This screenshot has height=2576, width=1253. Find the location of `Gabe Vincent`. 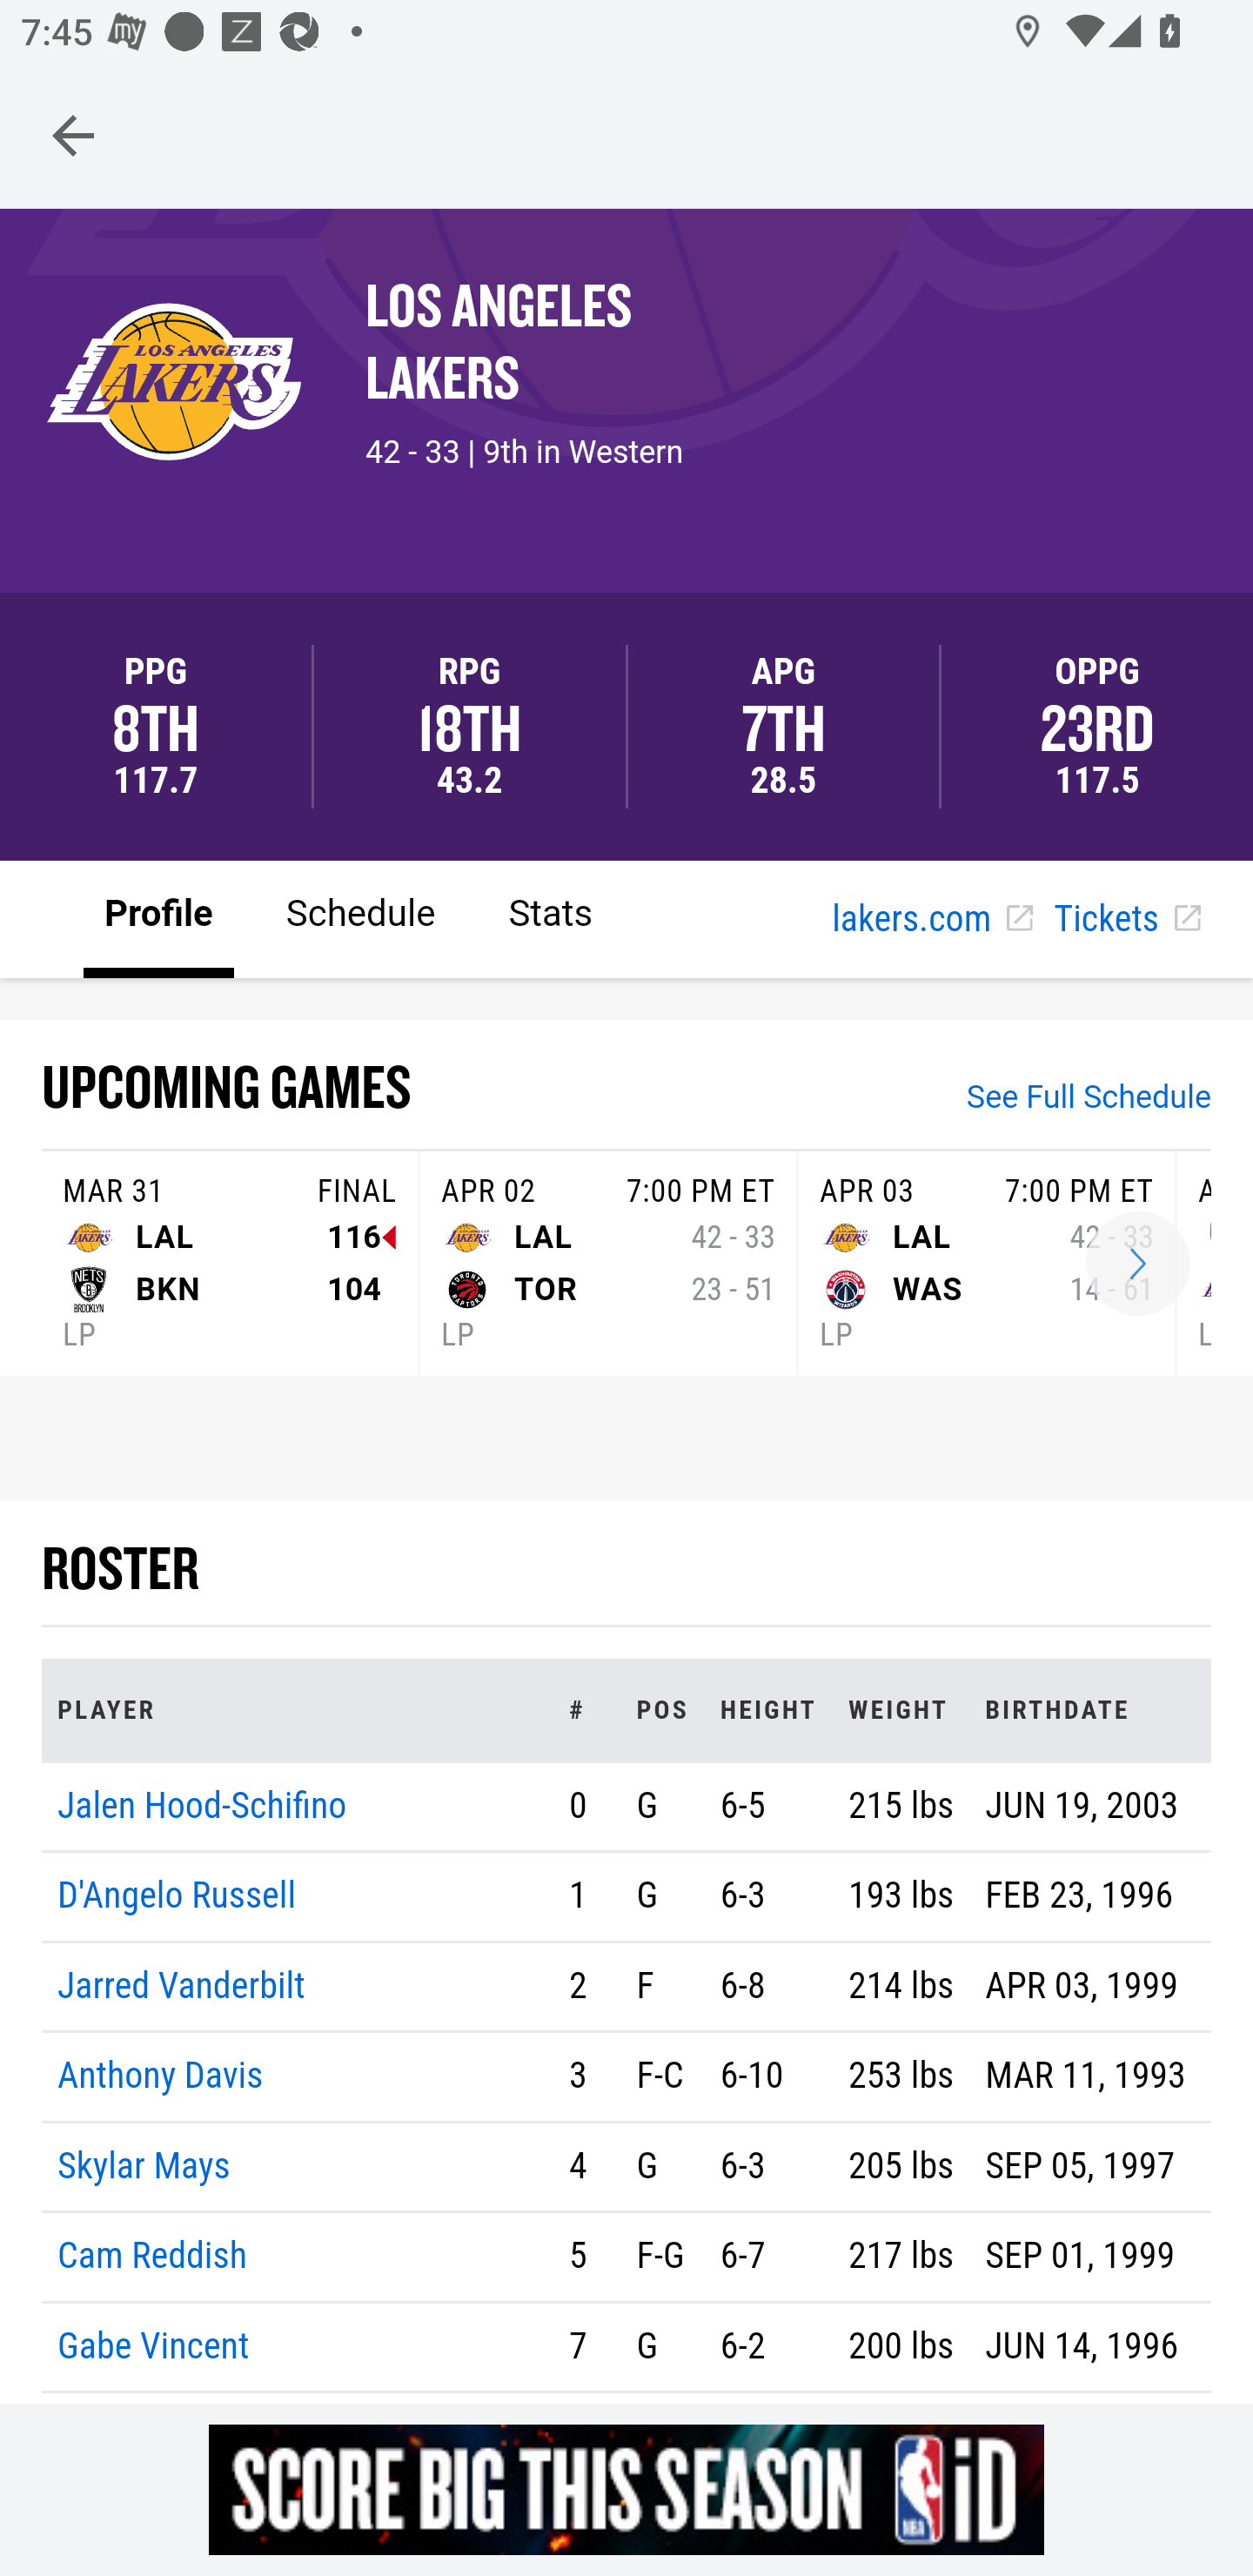

Gabe Vincent is located at coordinates (154, 2345).